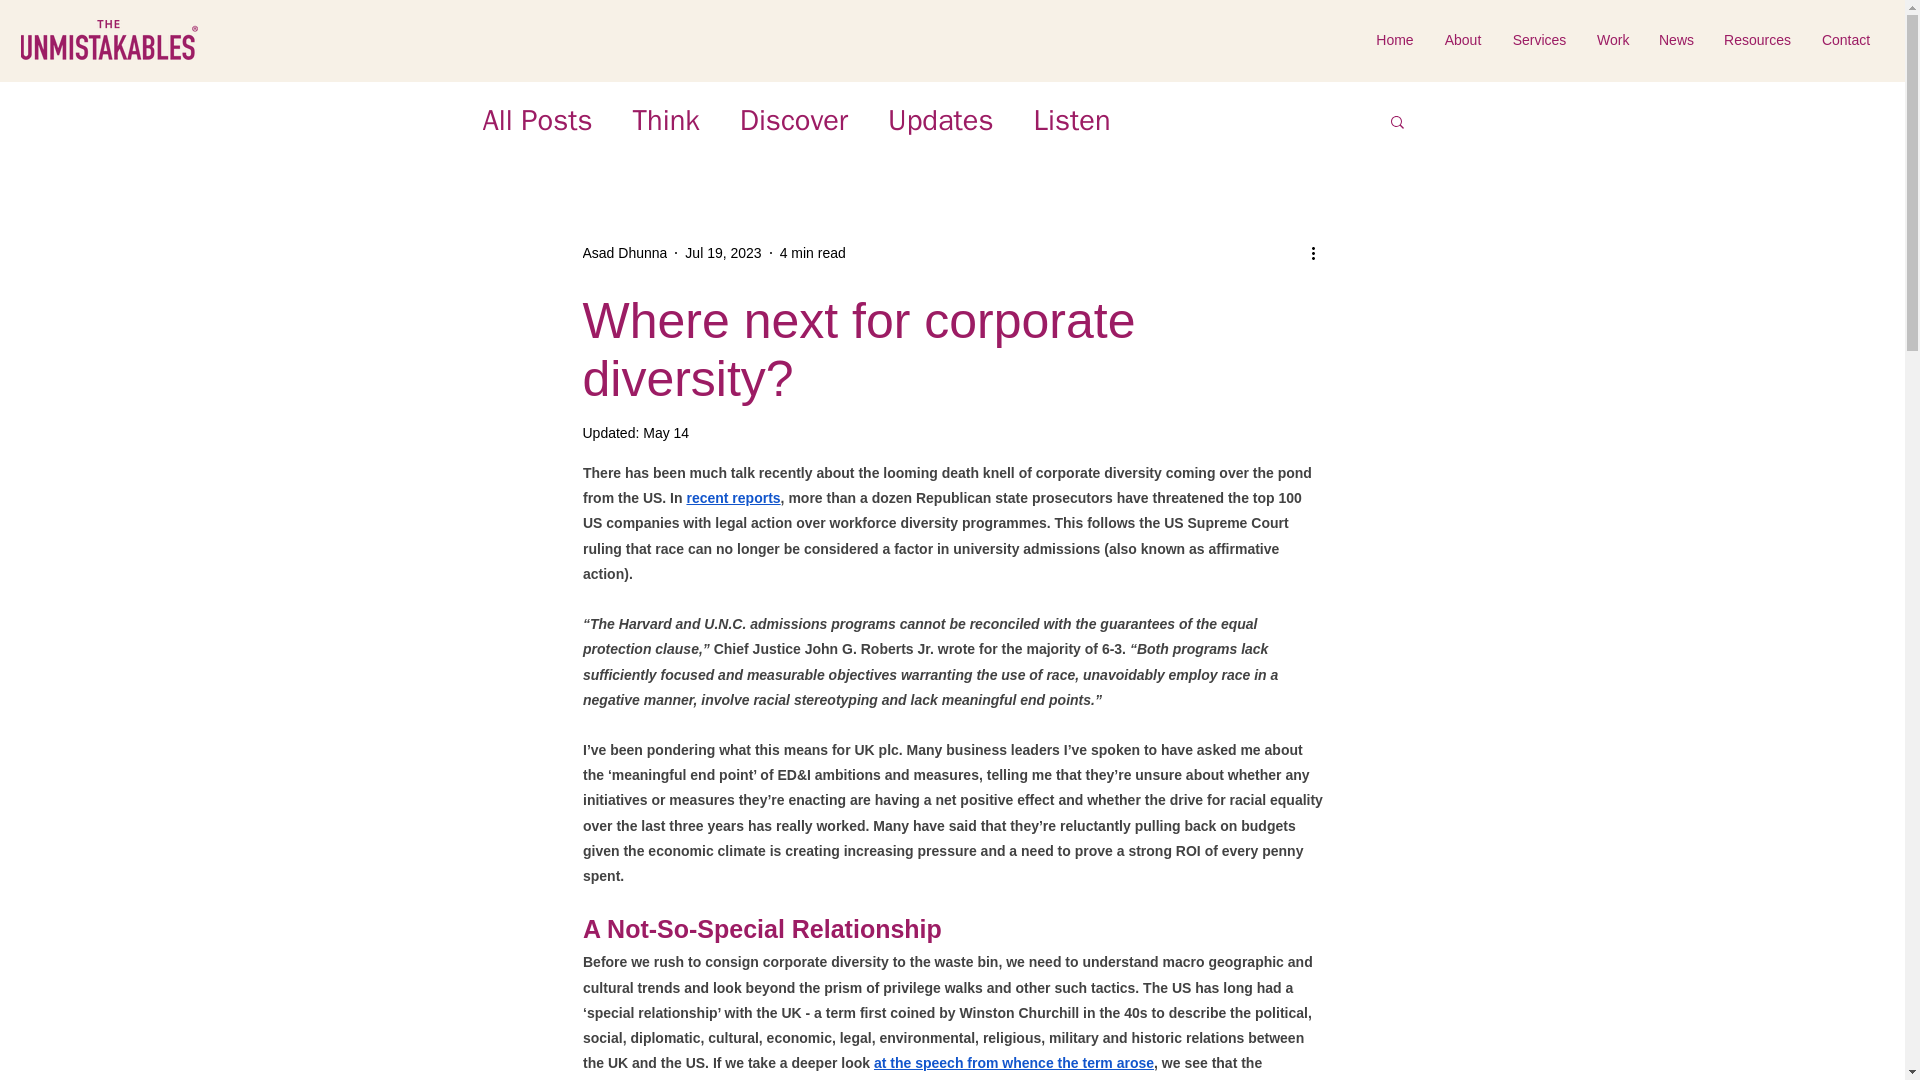 The image size is (1920, 1080). I want to click on Home, so click(1394, 40).